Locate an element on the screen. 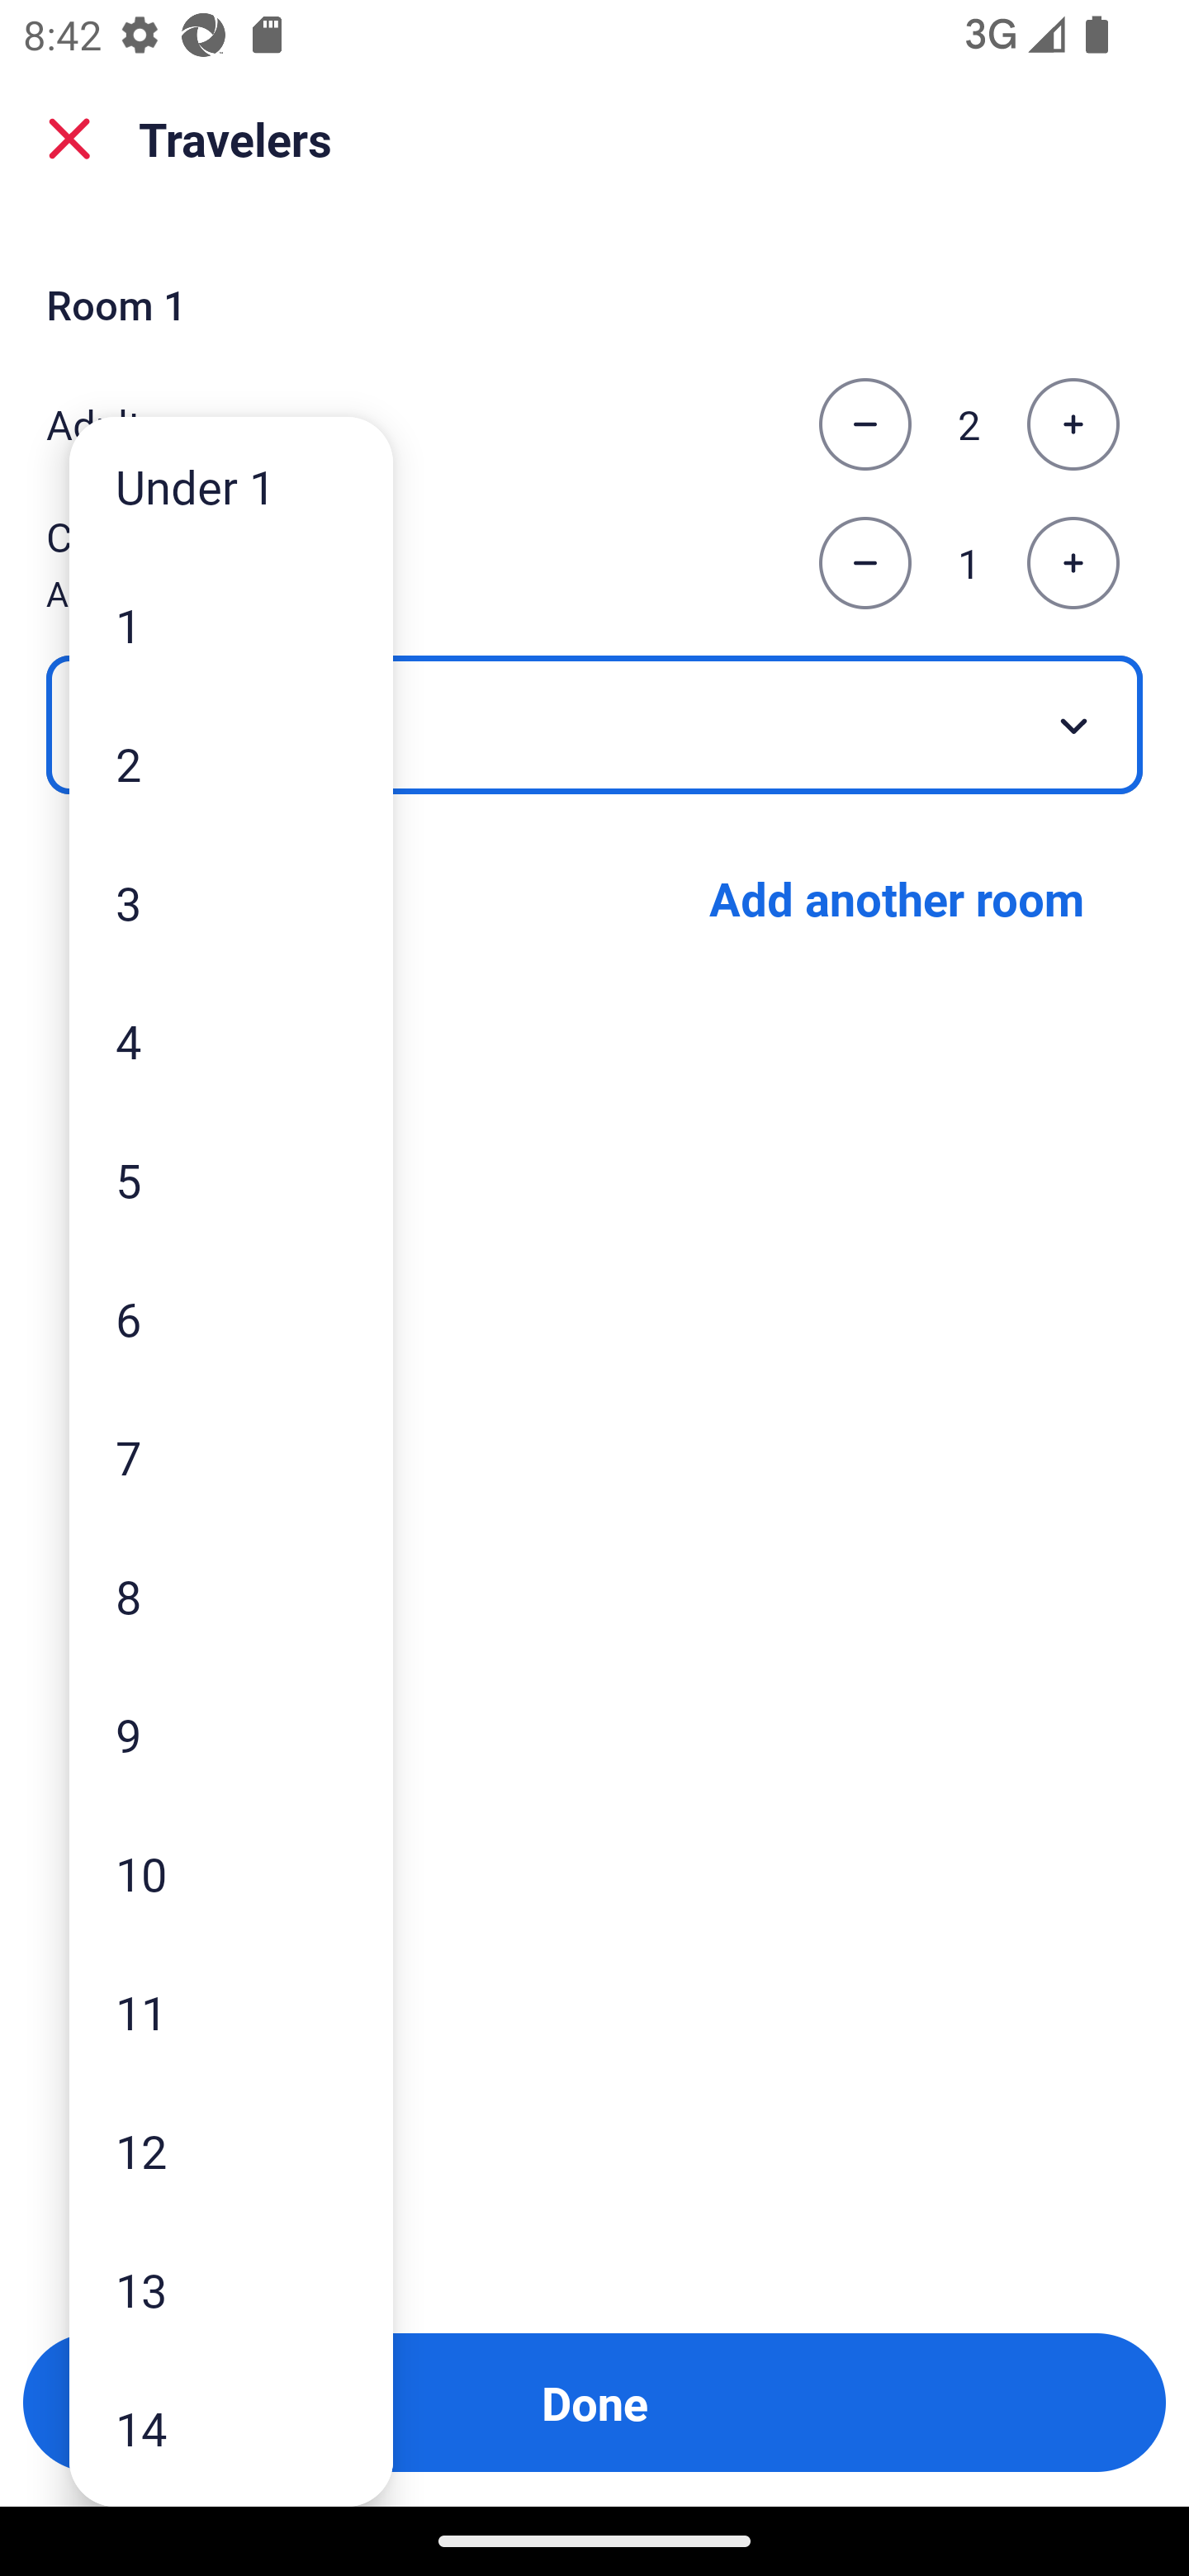 This screenshot has width=1189, height=2576. 5 is located at coordinates (231, 1179).